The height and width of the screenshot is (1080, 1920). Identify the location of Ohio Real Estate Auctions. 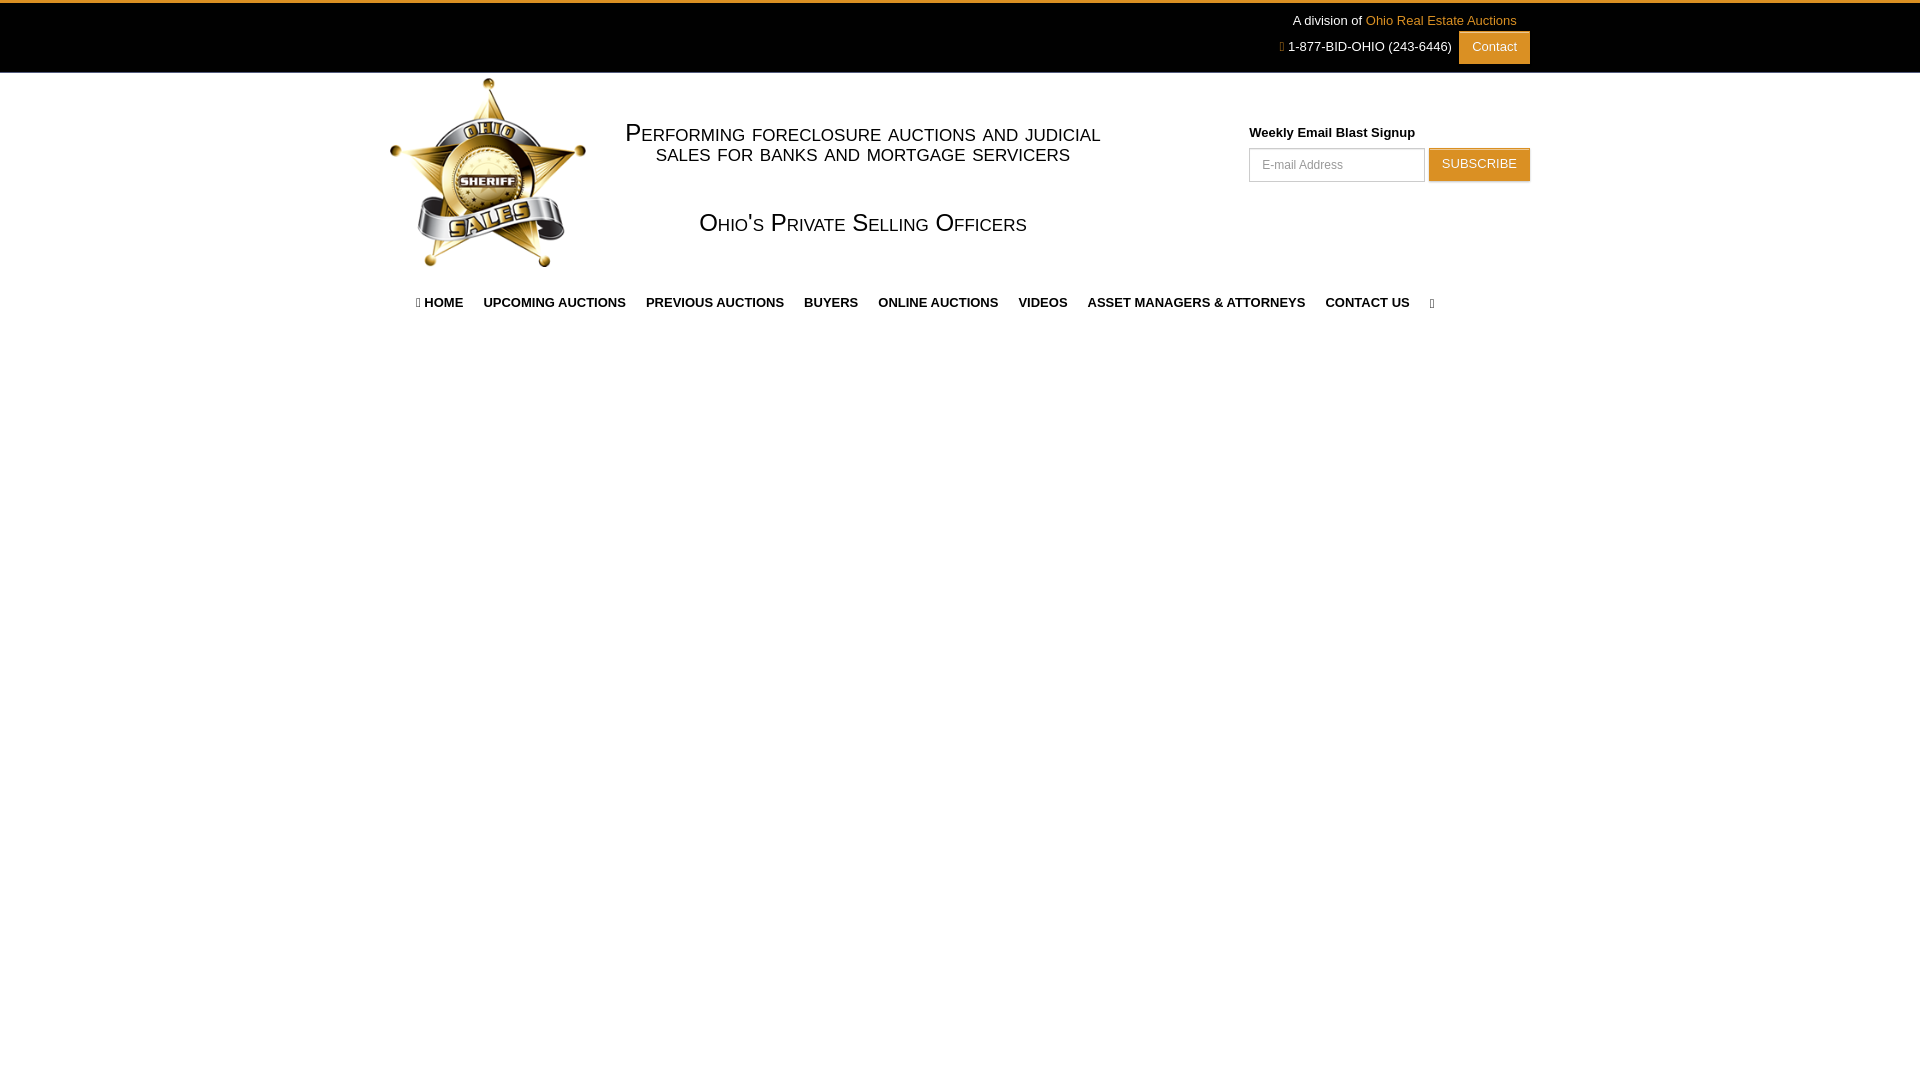
(1440, 20).